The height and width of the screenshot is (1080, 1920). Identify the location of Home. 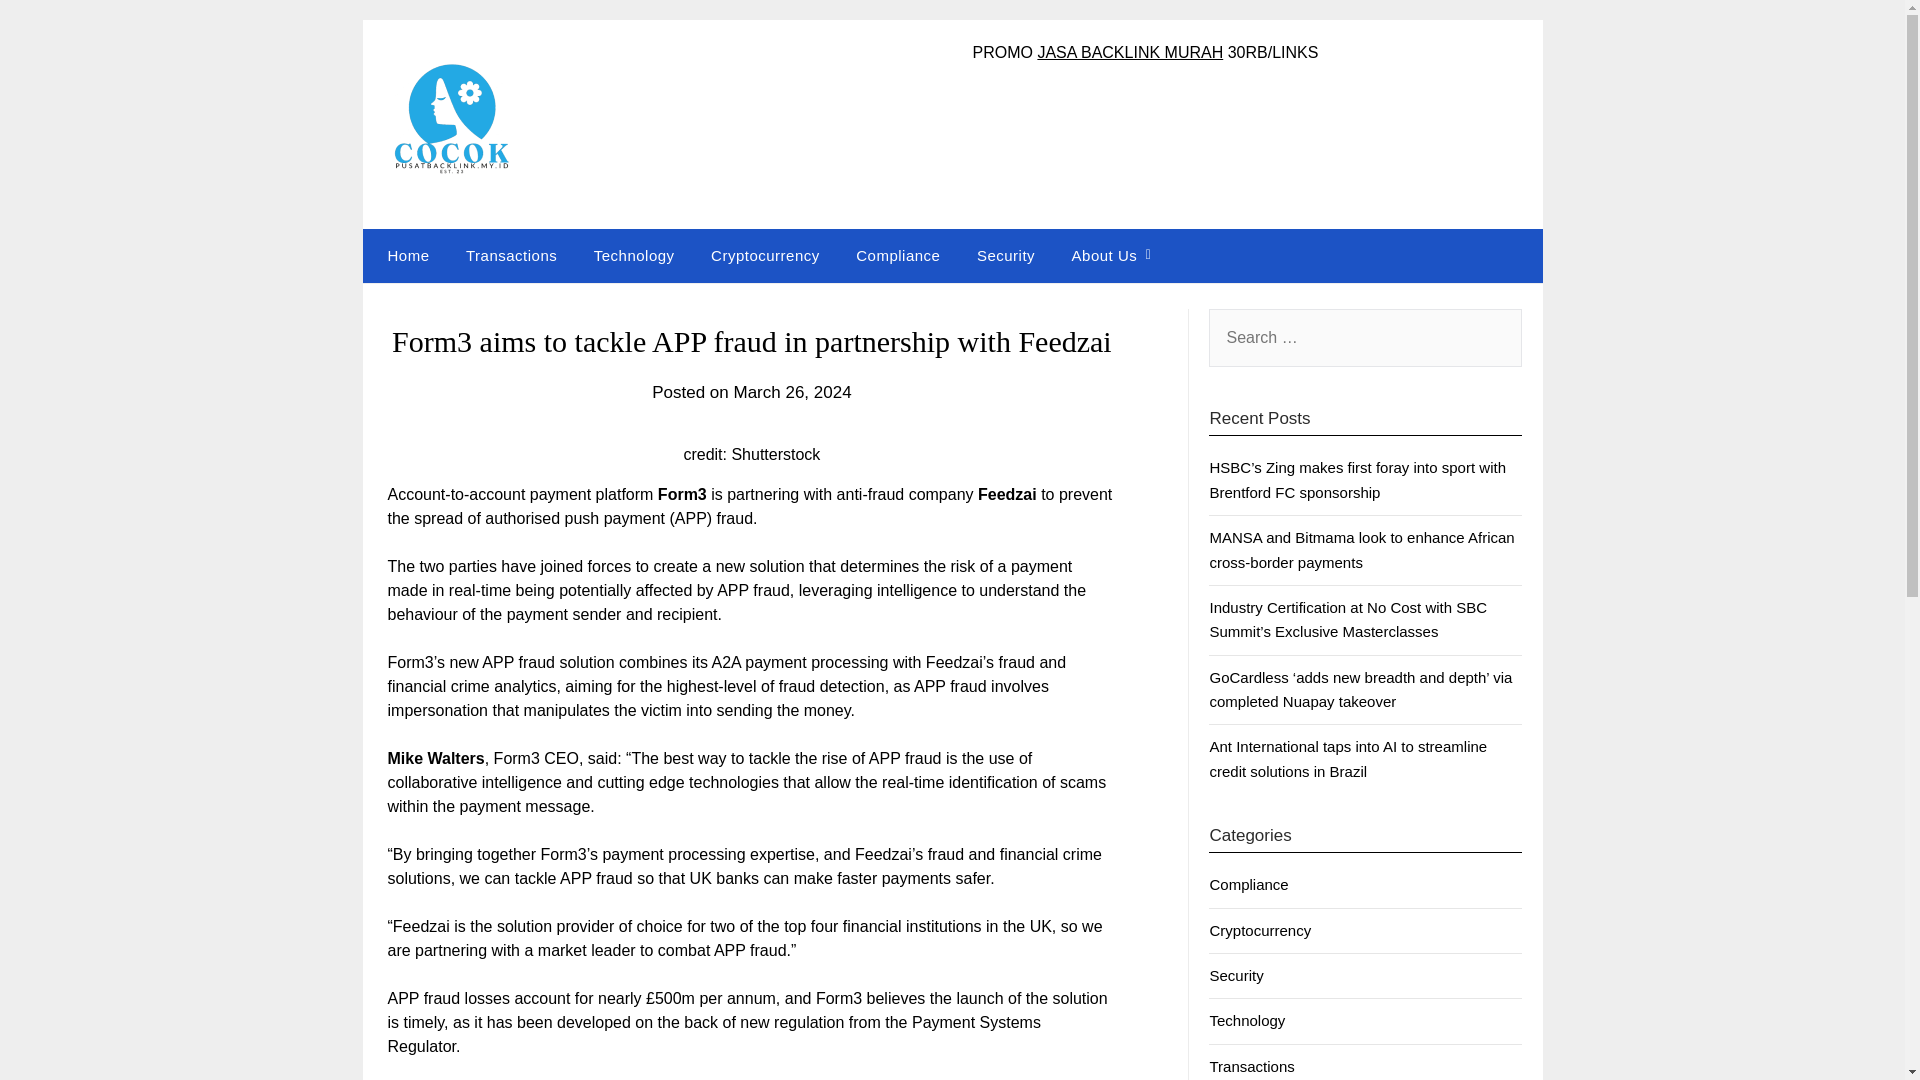
(404, 255).